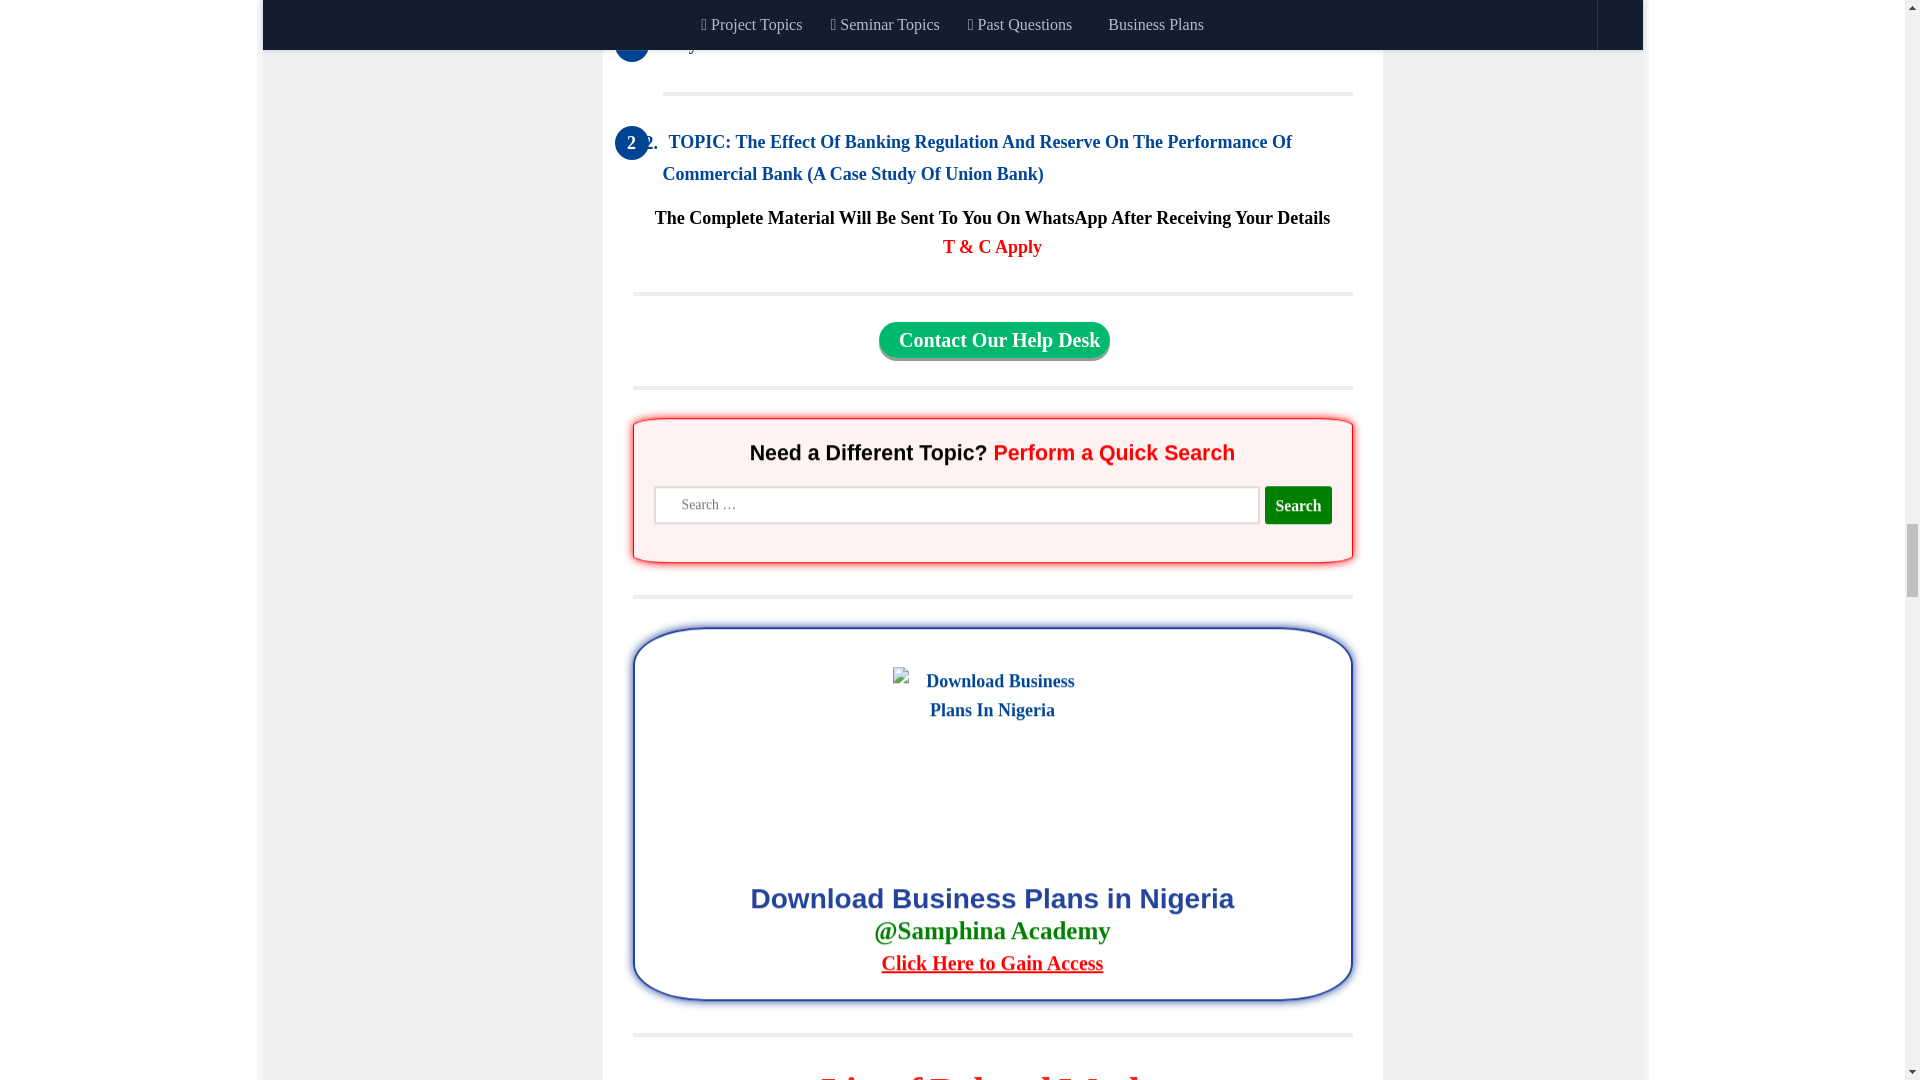 The image size is (1920, 1080). I want to click on Download Business Plans in Nigeria, so click(992, 933).